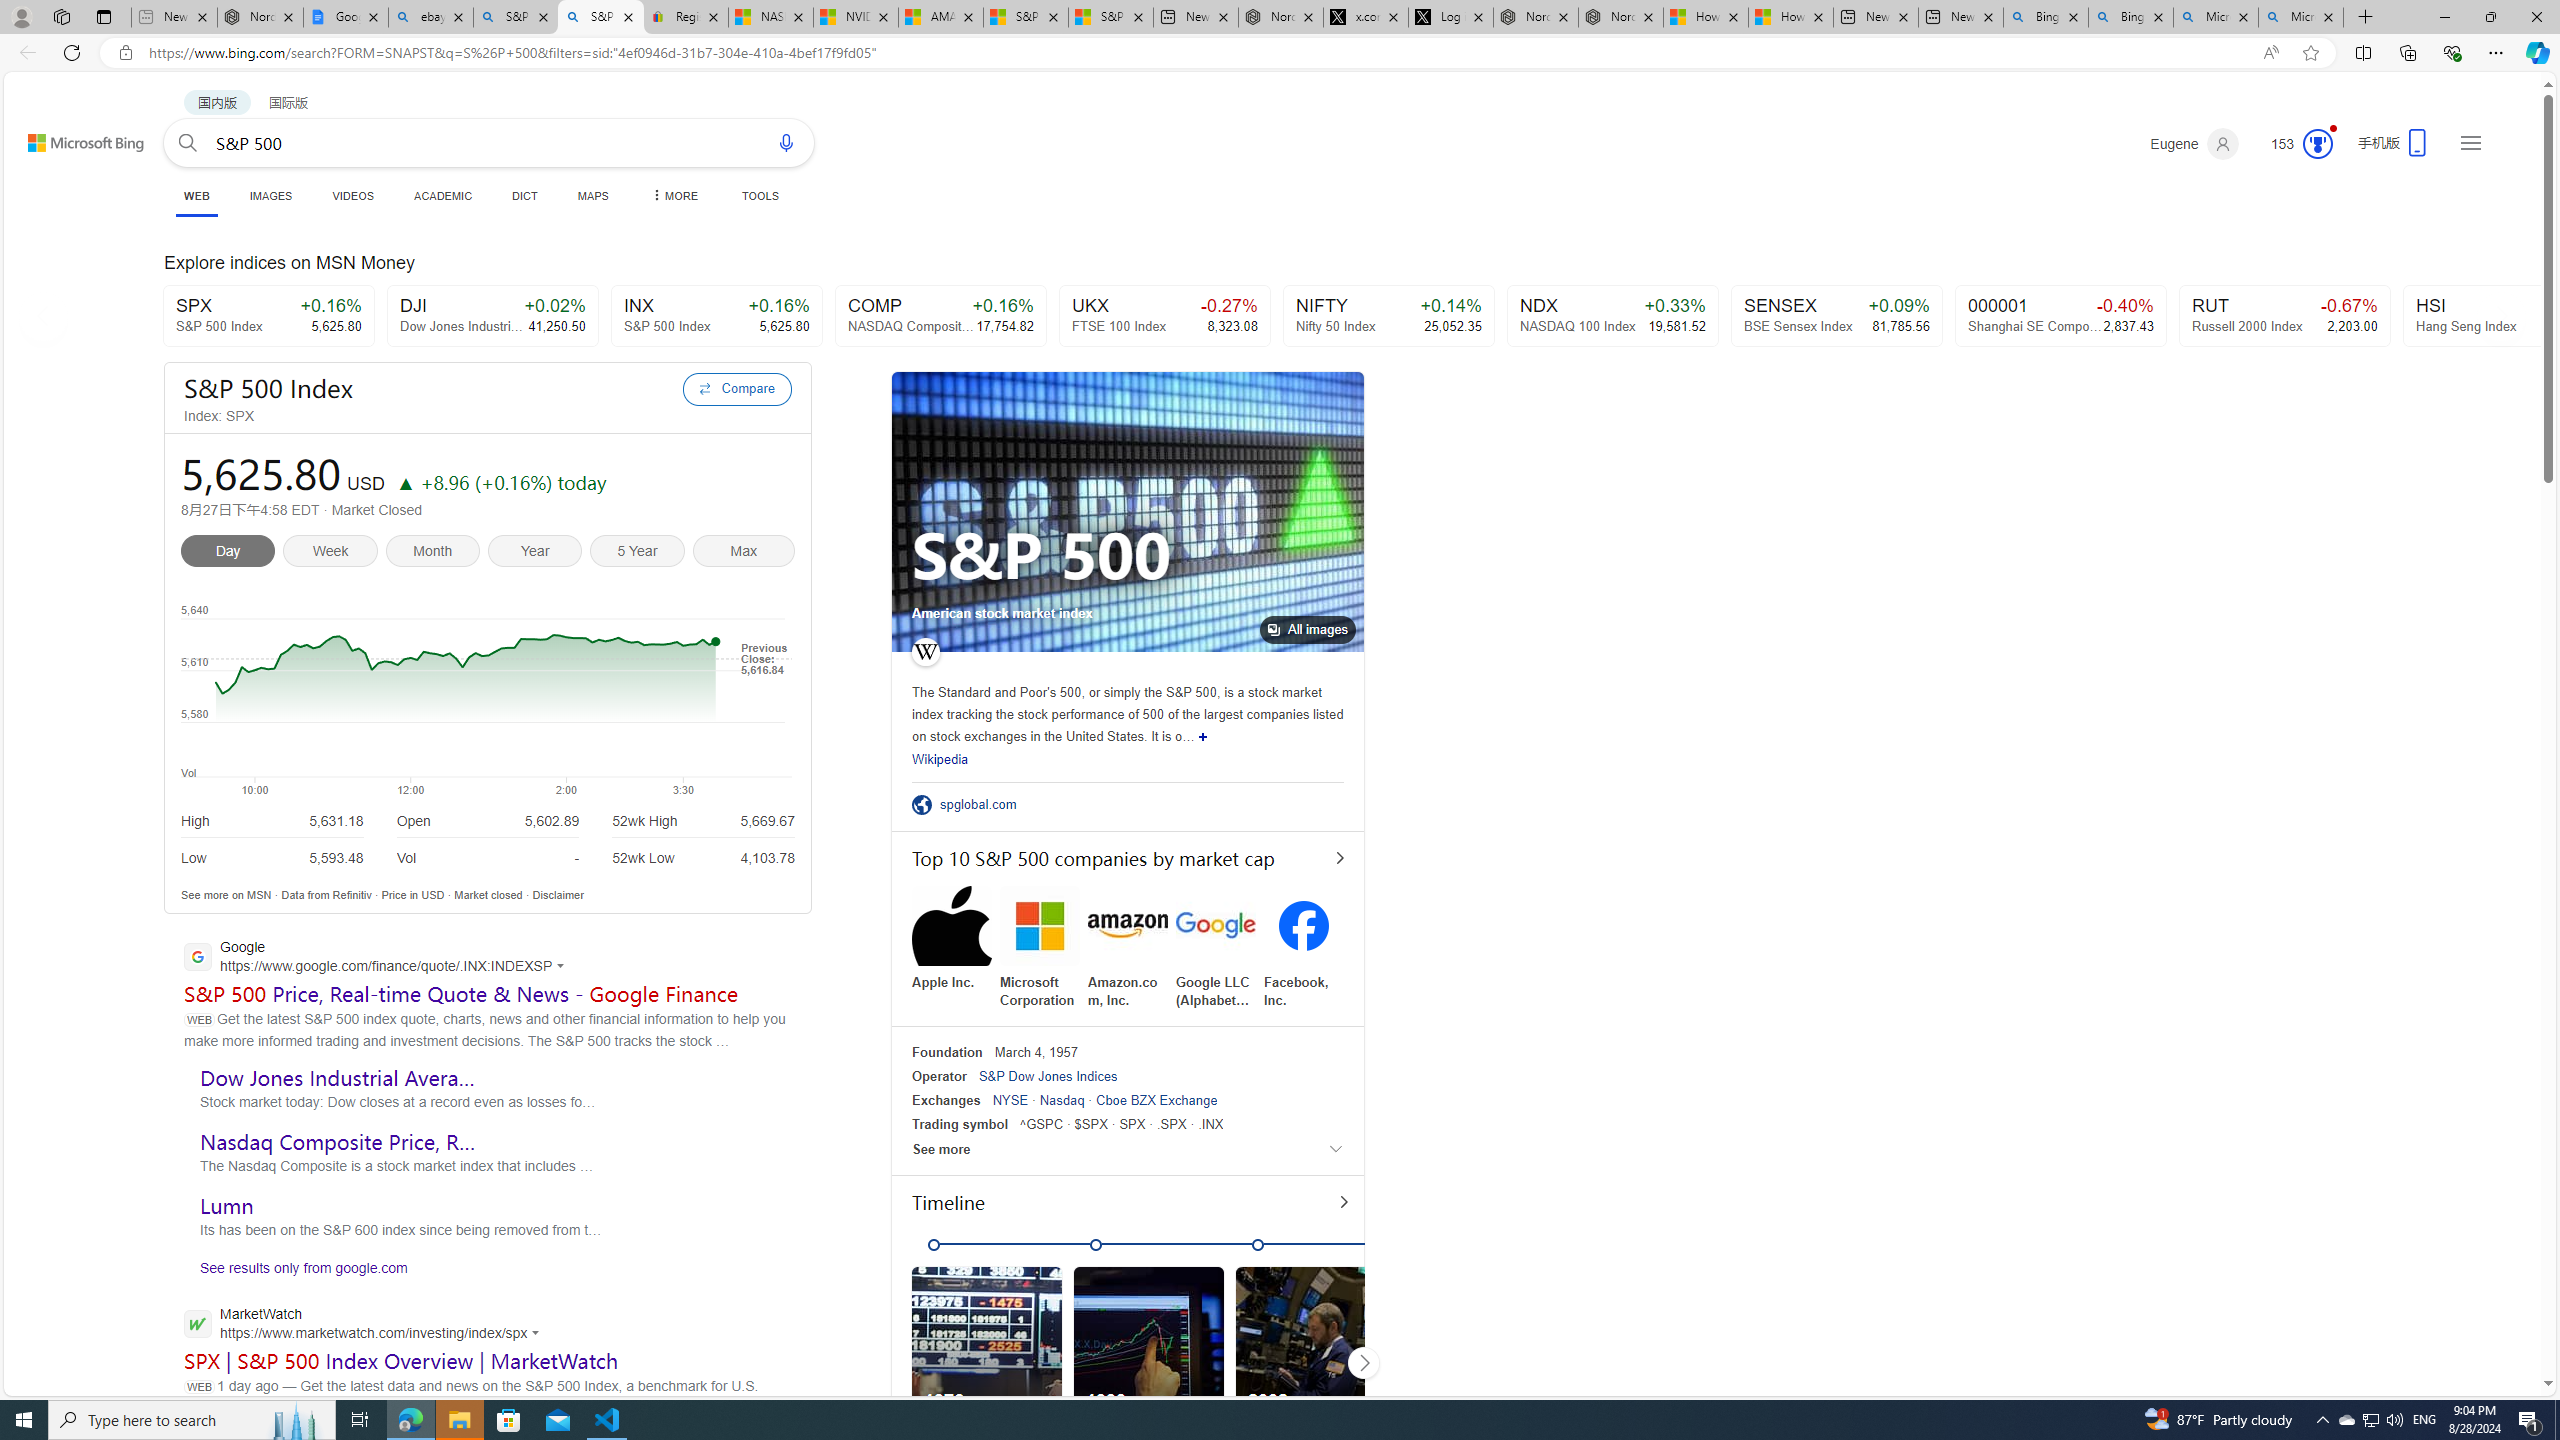 The height and width of the screenshot is (1440, 2560). I want to click on Microsoft Bing Timeline - Search, so click(2301, 17).